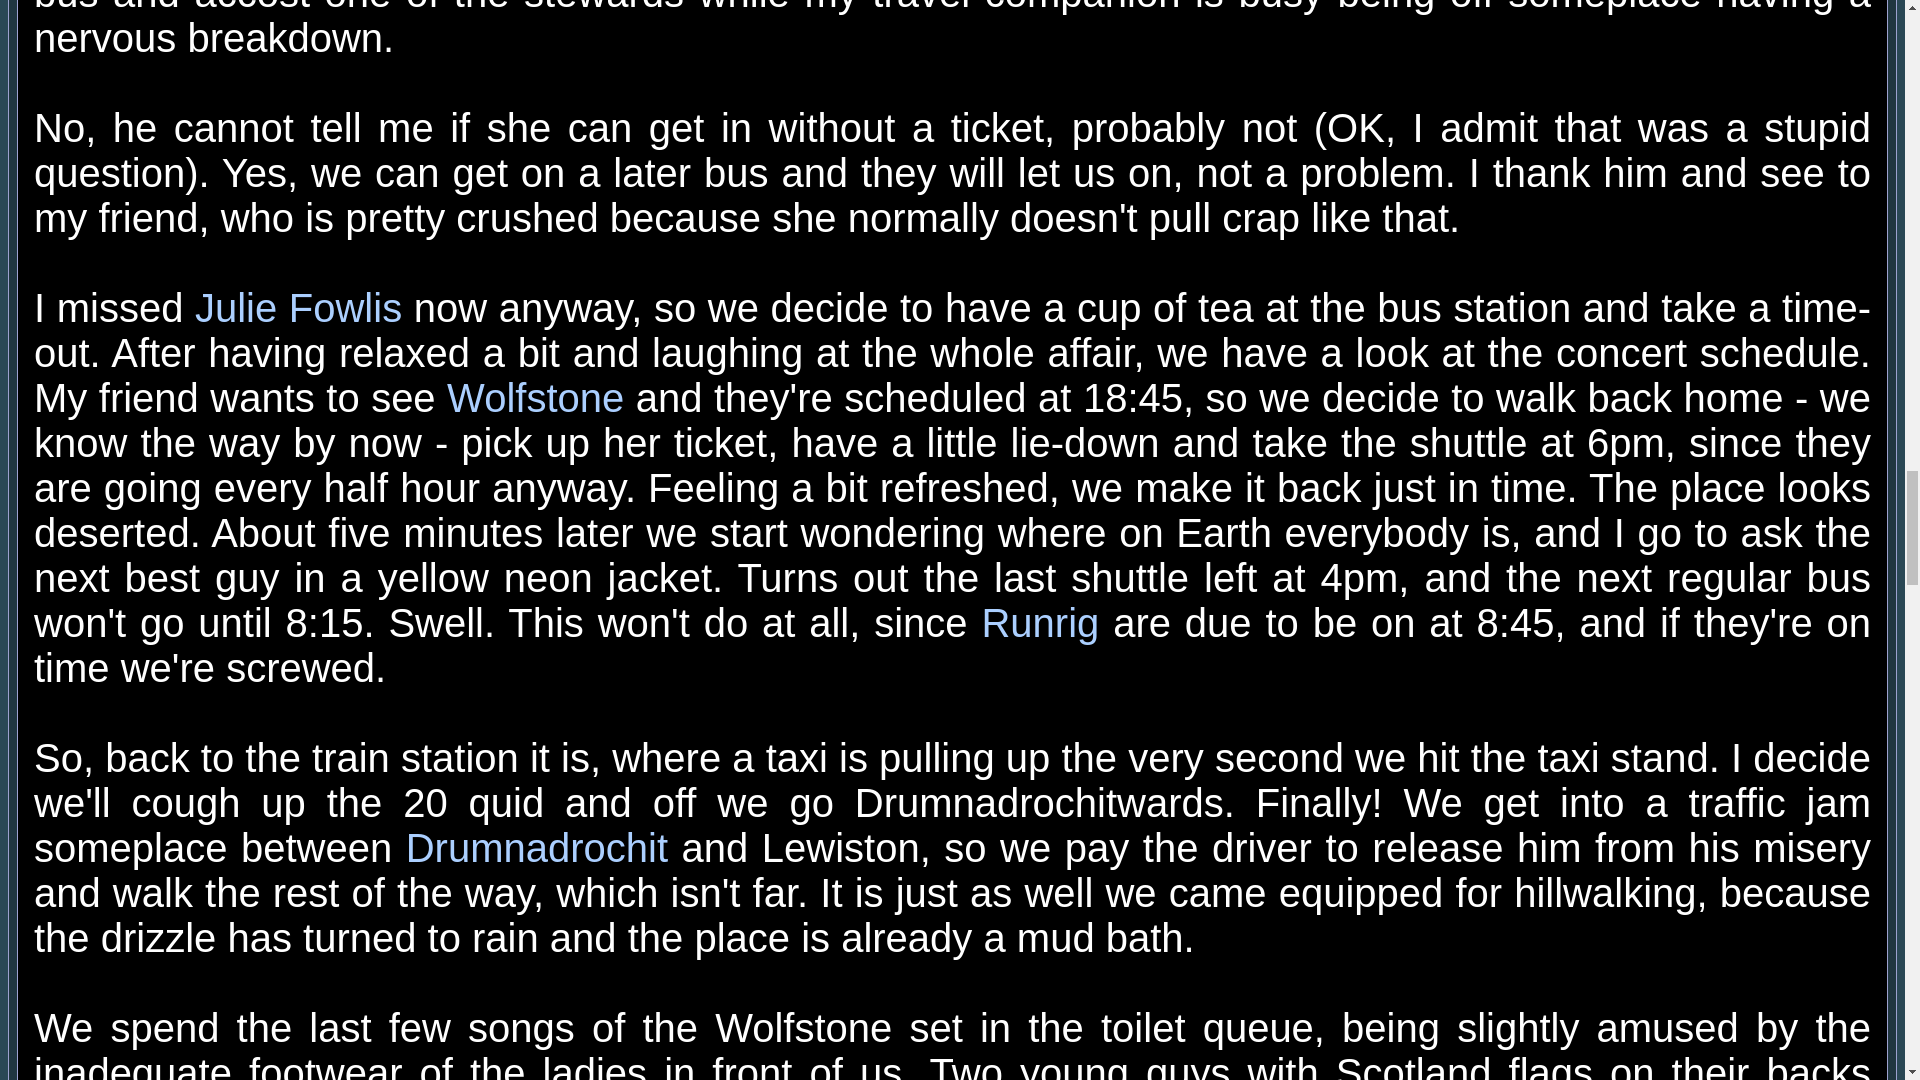 The width and height of the screenshot is (1920, 1080). Describe the element at coordinates (536, 848) in the screenshot. I see `Drumnadrochit` at that location.